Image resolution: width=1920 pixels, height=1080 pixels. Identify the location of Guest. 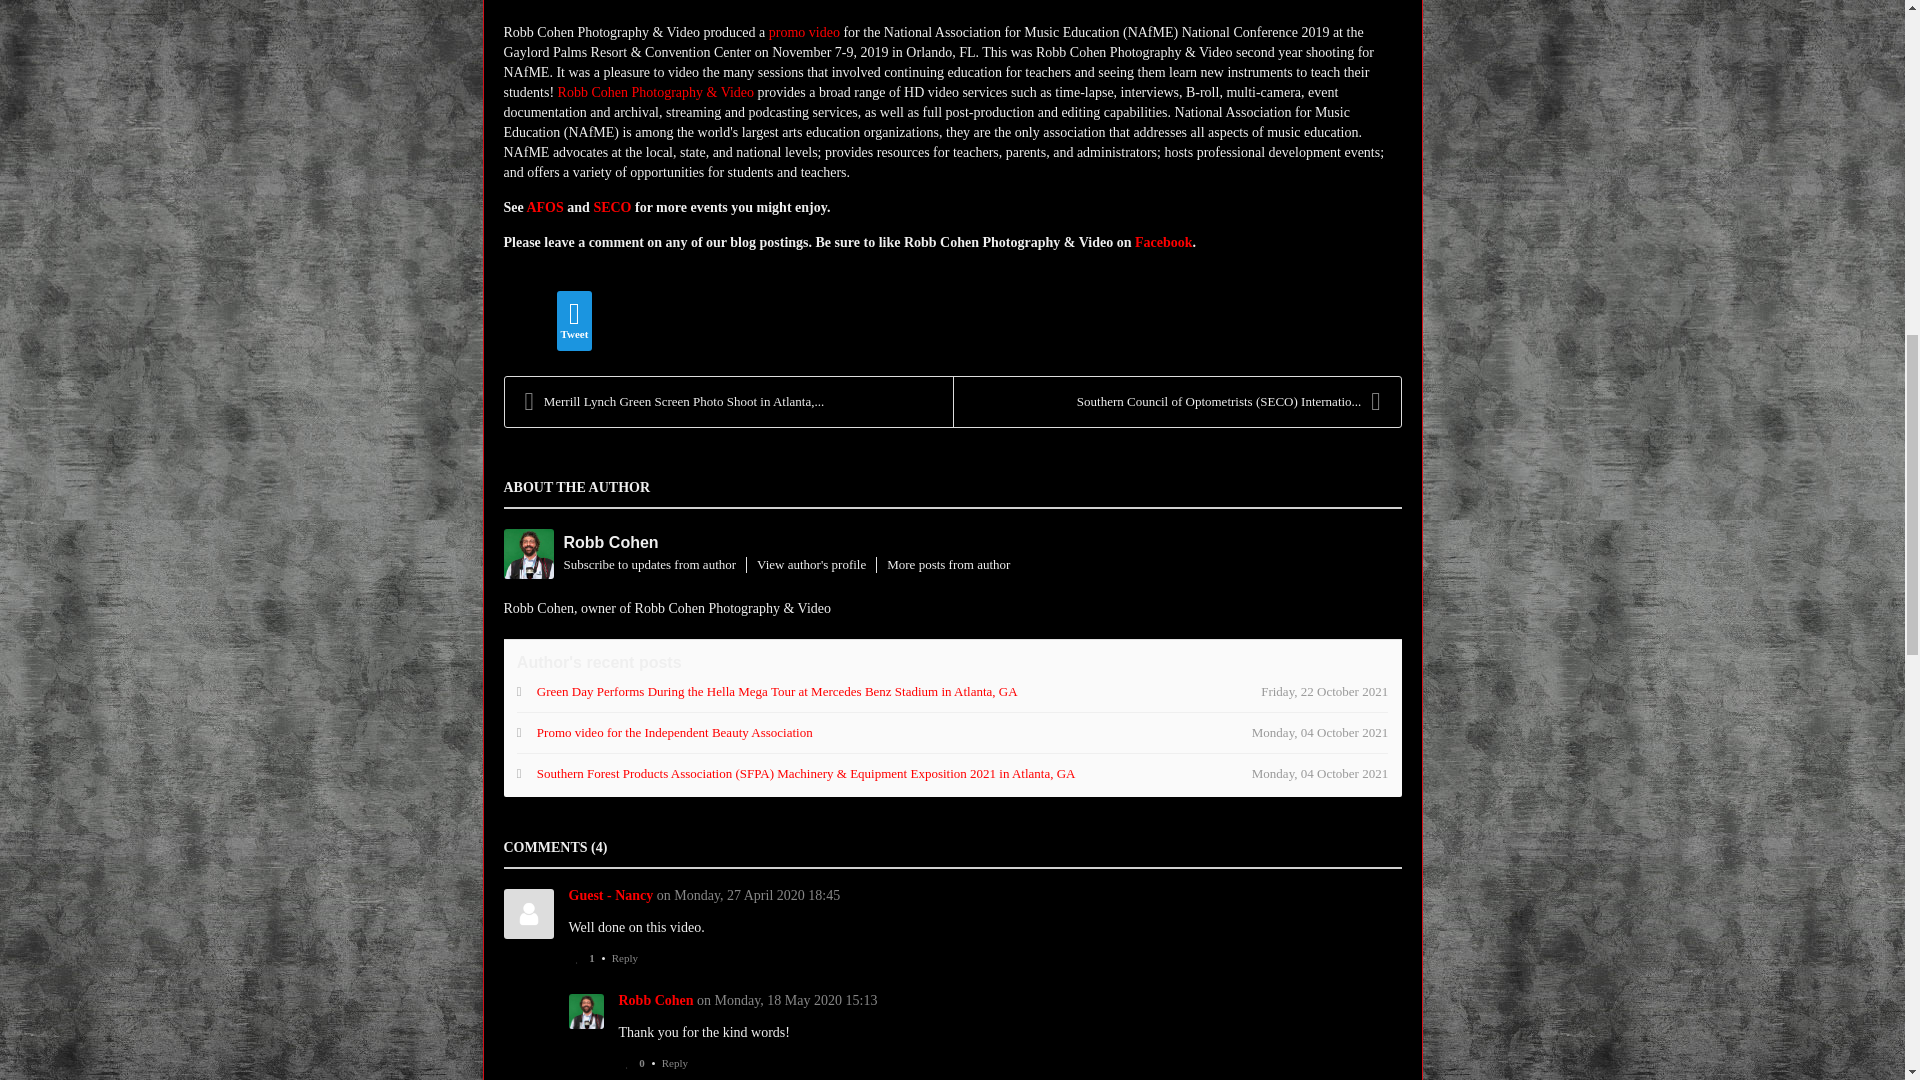
(610, 894).